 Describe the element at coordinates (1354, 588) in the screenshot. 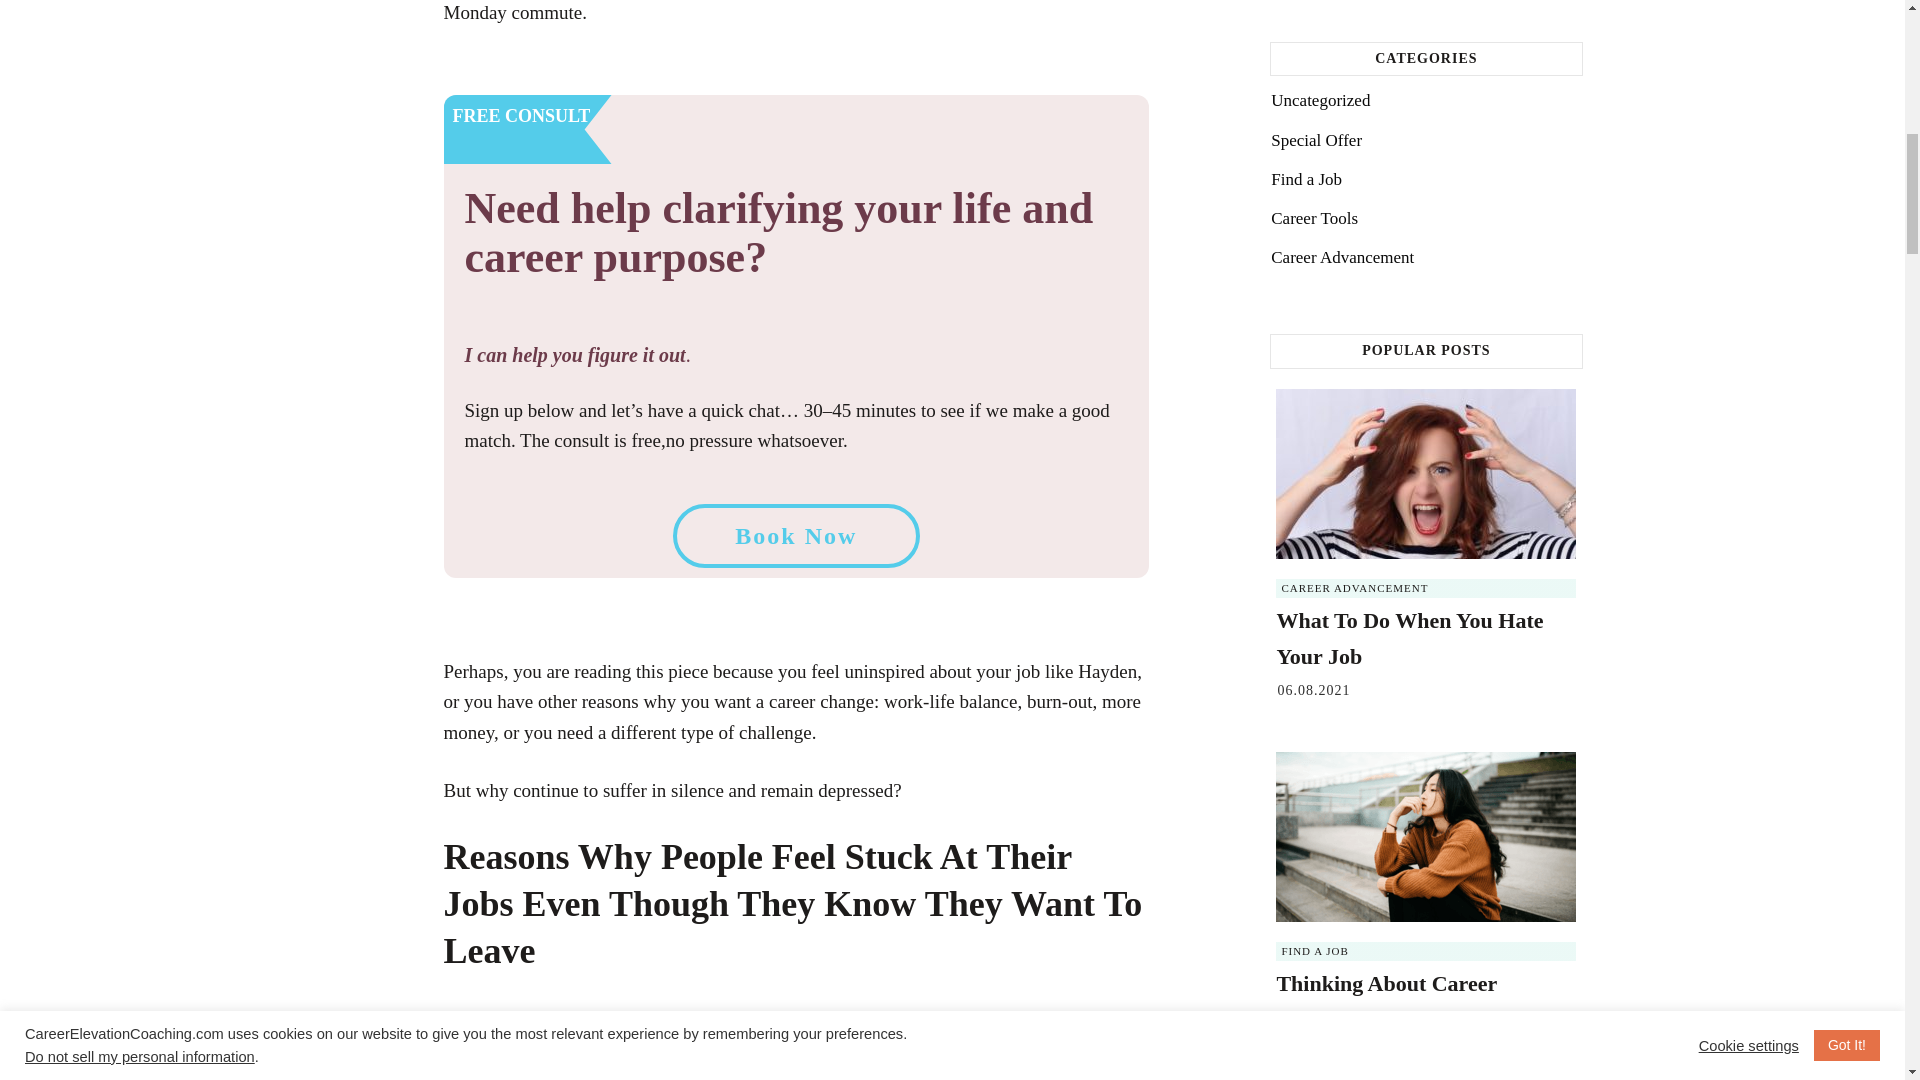

I see `CAREER ADVANCEMENT` at that location.